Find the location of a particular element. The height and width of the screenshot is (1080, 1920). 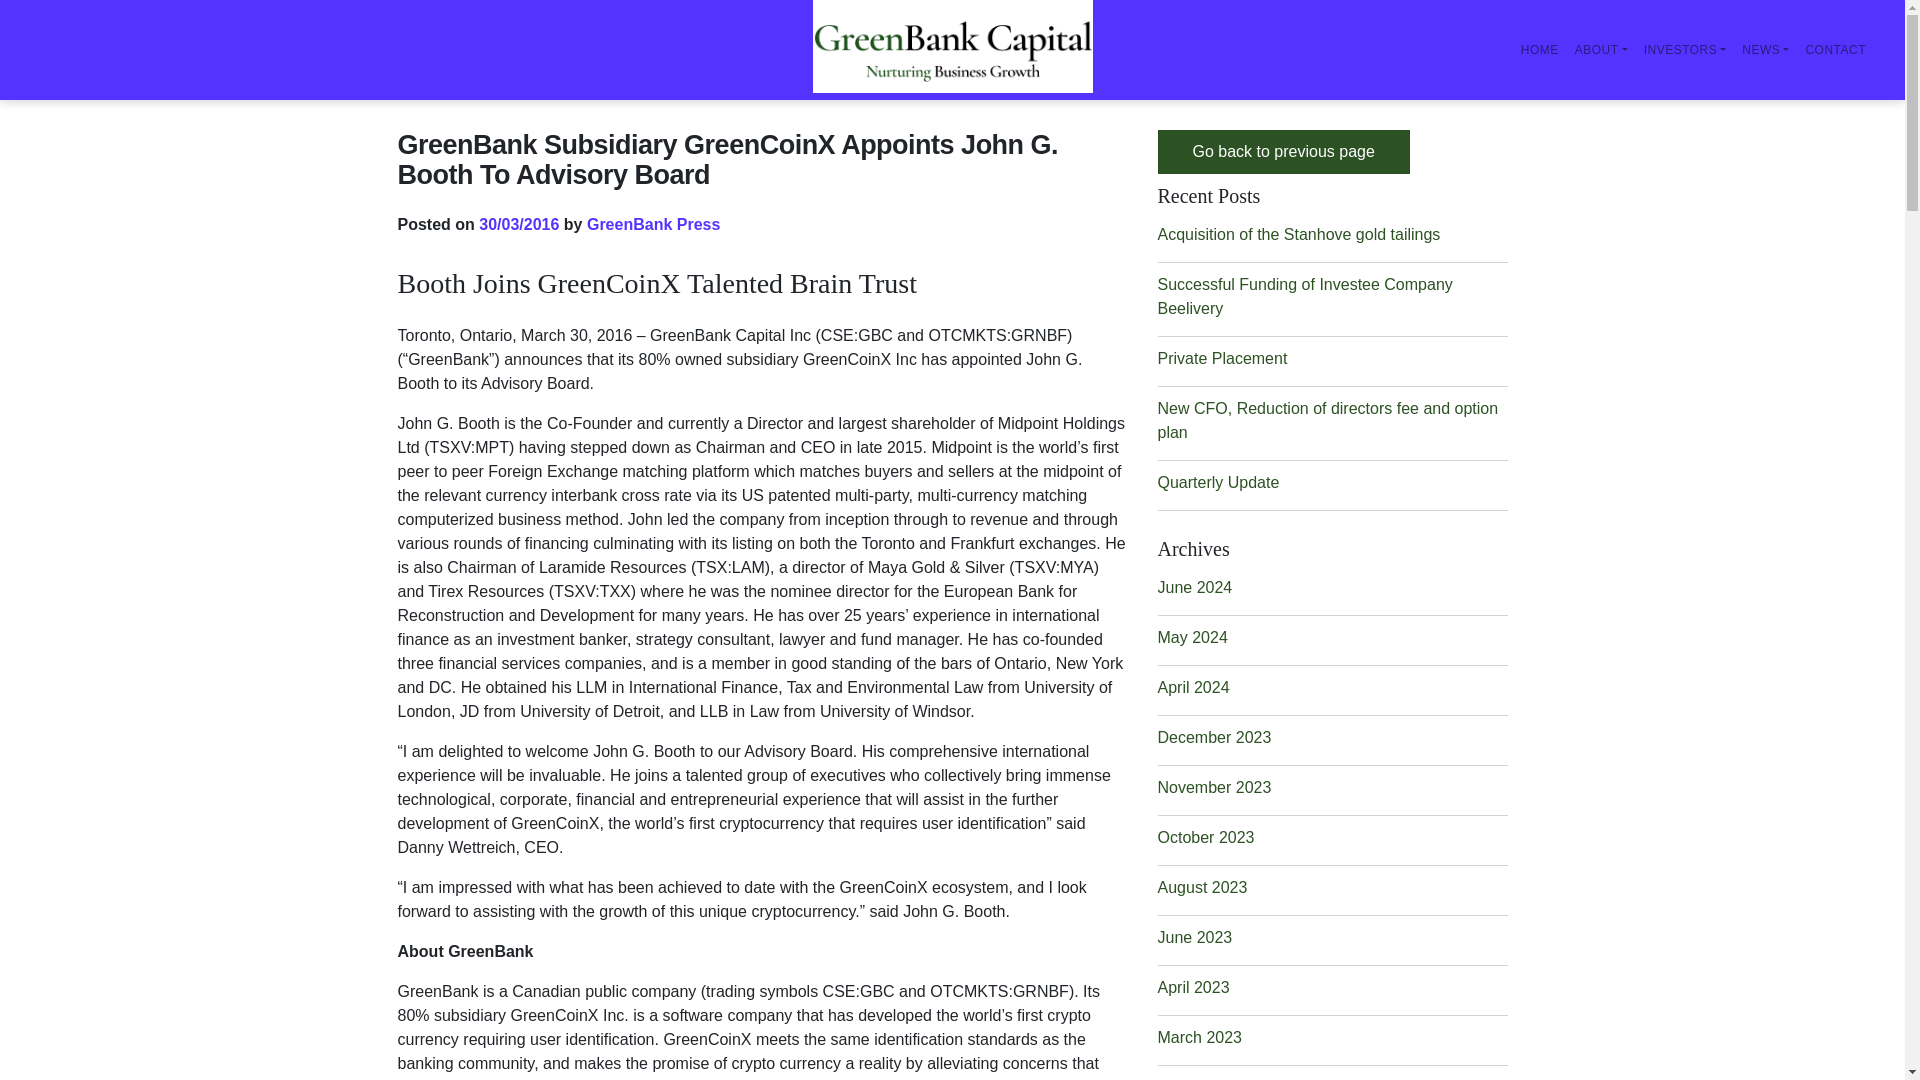

CONTACT is located at coordinates (1835, 50).